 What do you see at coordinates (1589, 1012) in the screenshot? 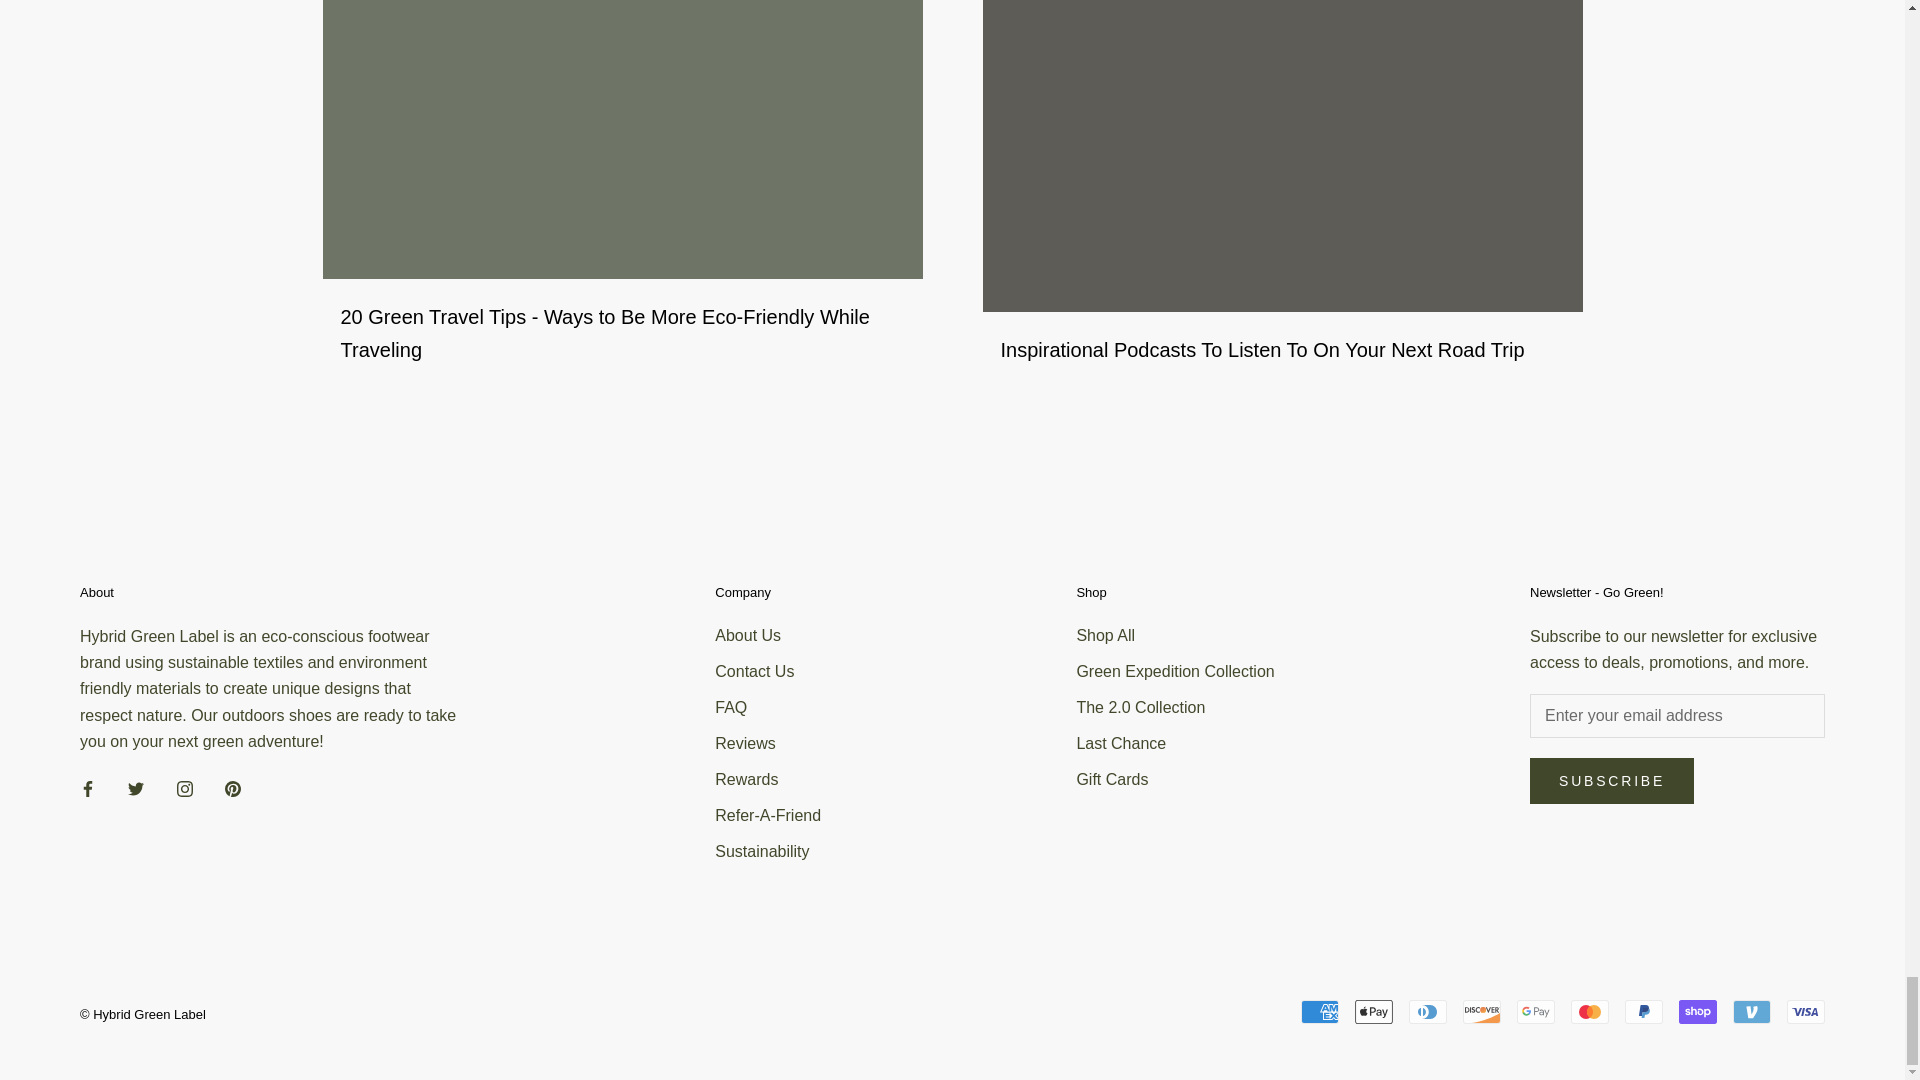
I see `Mastercard` at bounding box center [1589, 1012].